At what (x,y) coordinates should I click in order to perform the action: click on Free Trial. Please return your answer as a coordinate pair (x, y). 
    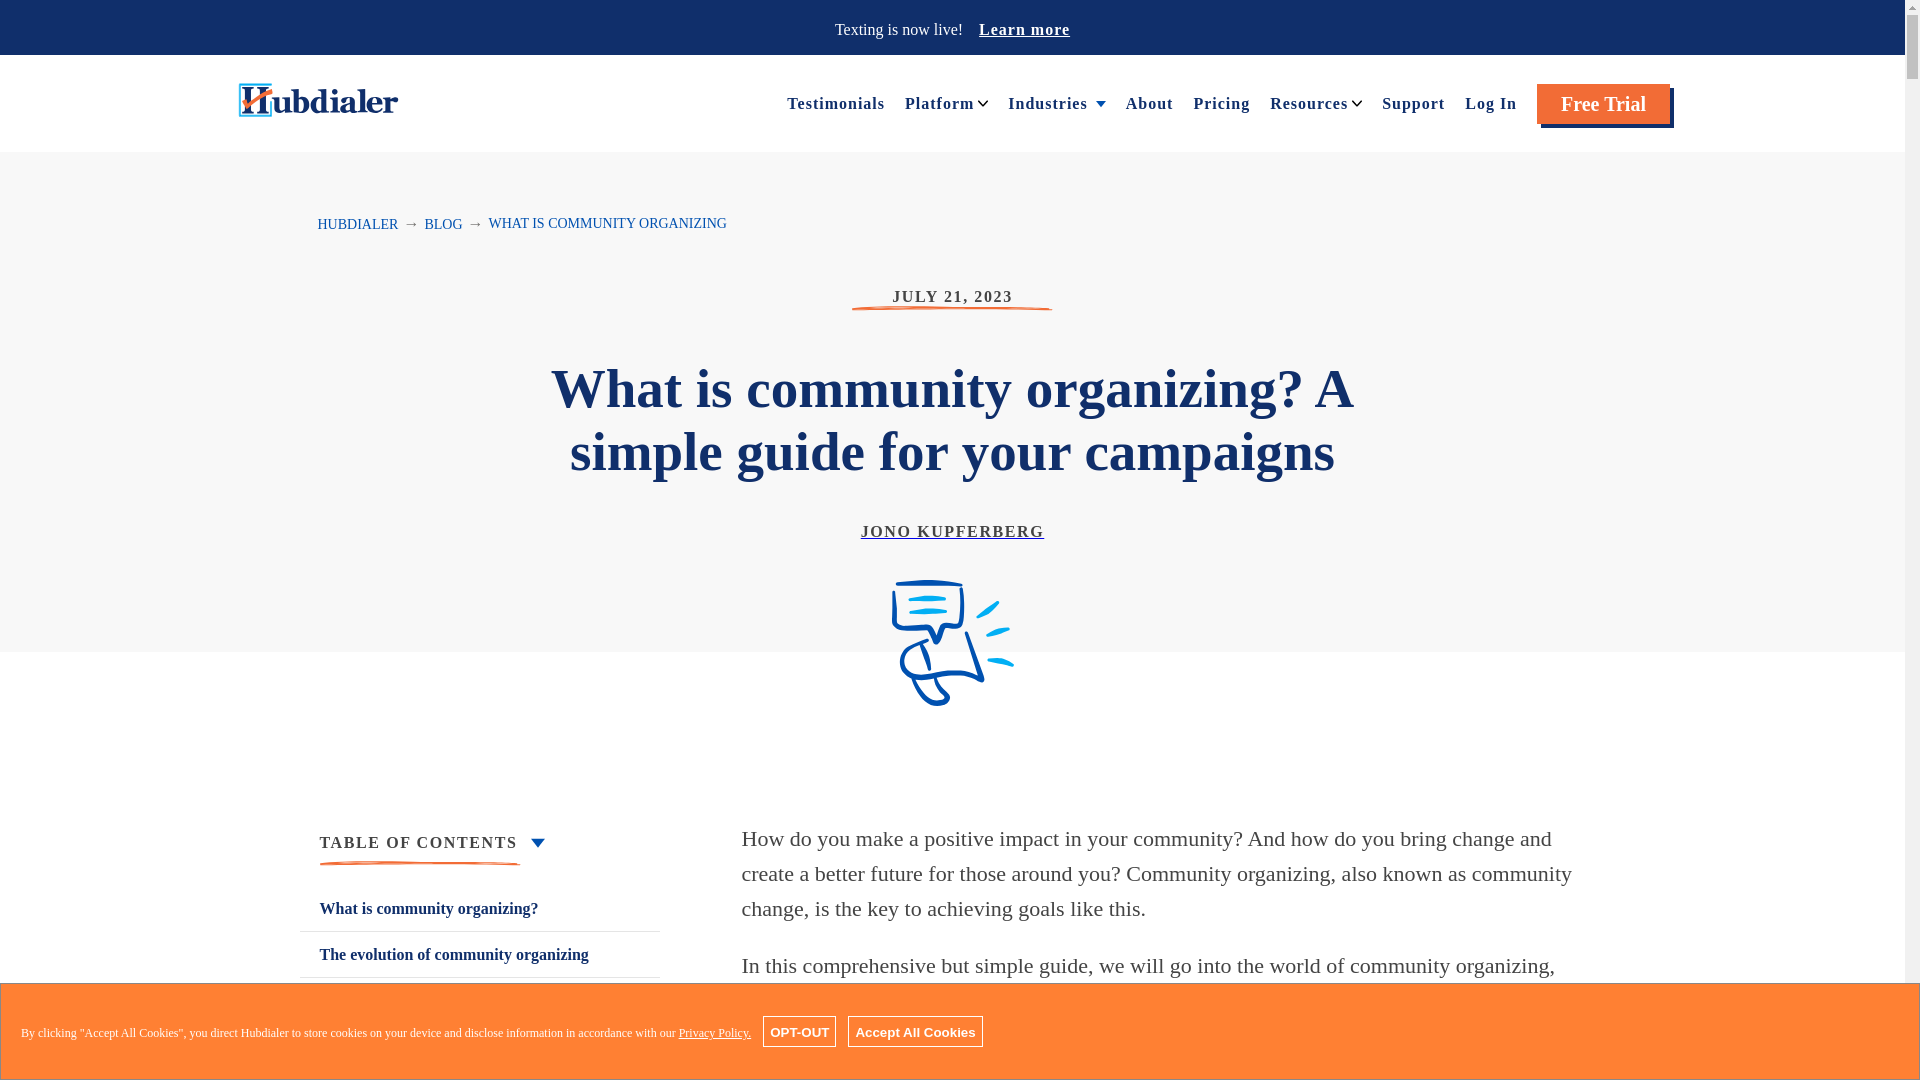
    Looking at the image, I should click on (1604, 104).